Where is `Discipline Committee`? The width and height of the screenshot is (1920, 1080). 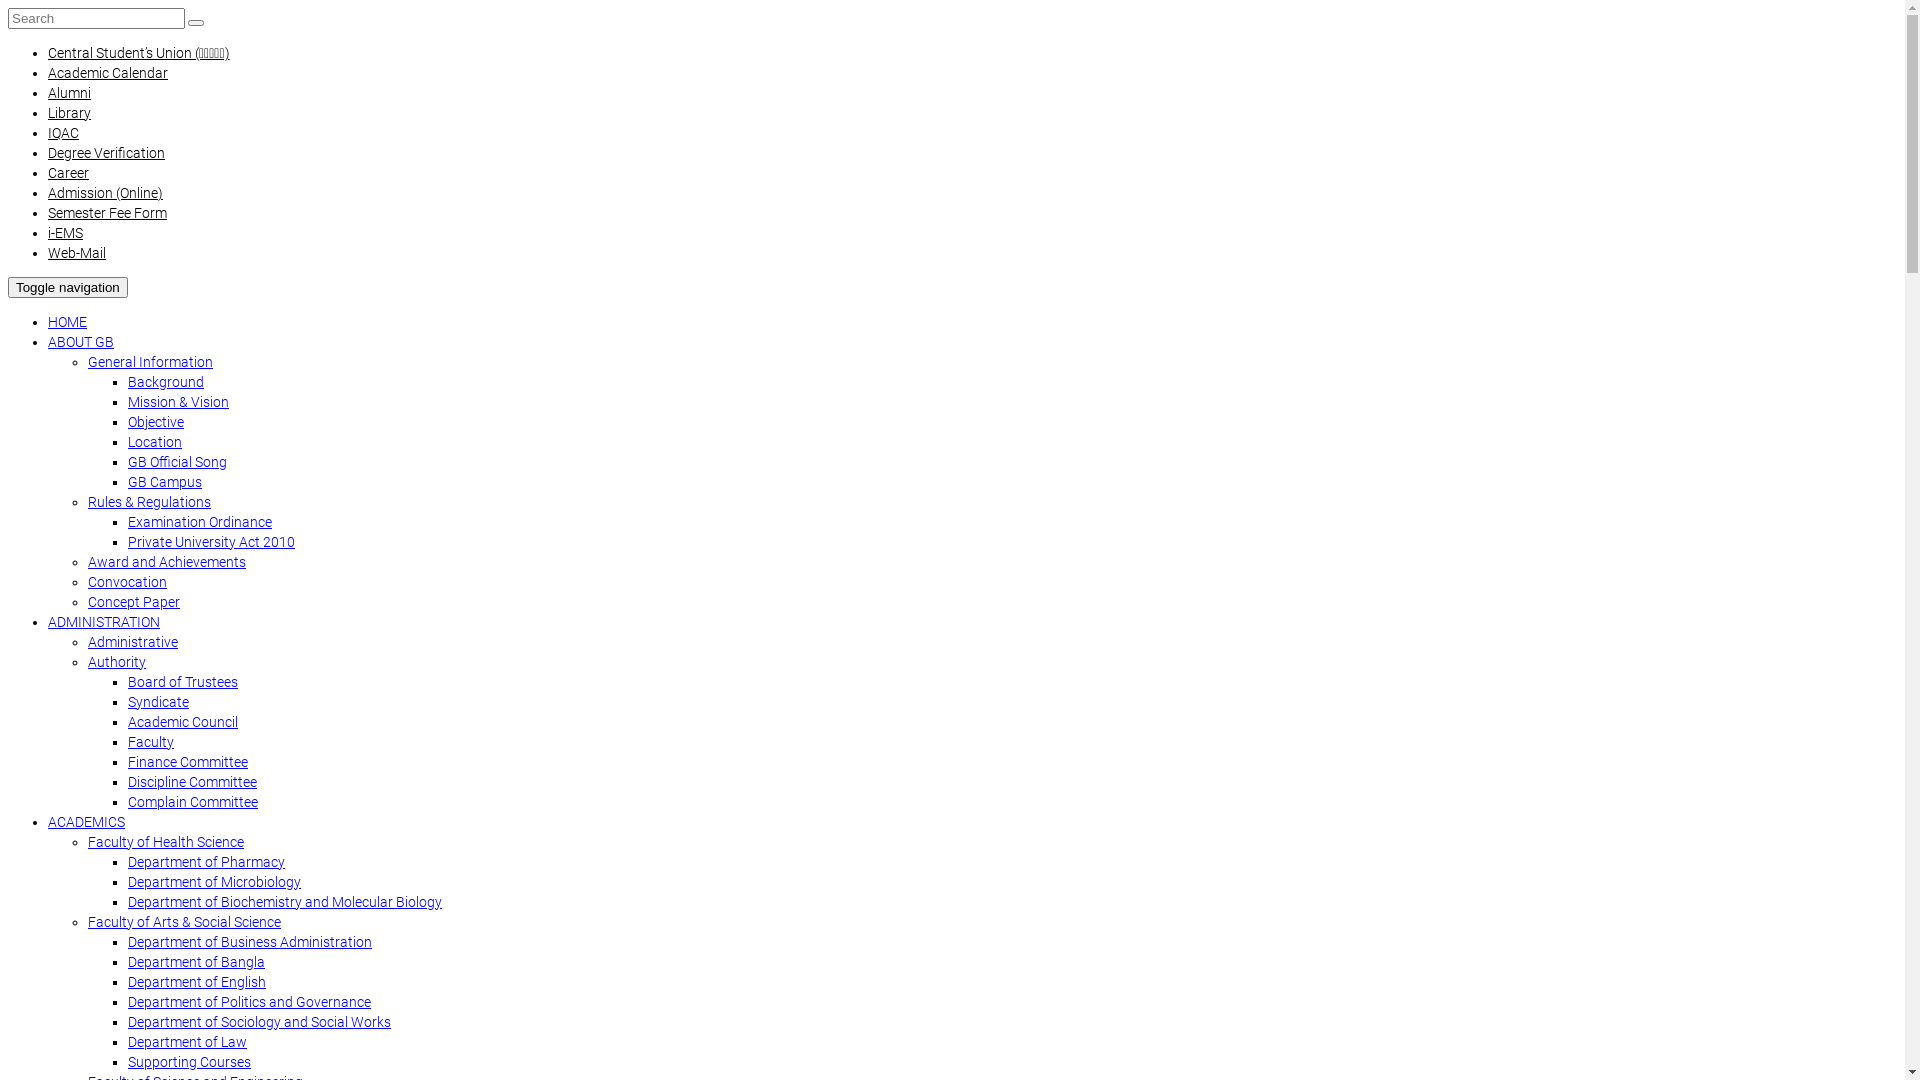
Discipline Committee is located at coordinates (192, 782).